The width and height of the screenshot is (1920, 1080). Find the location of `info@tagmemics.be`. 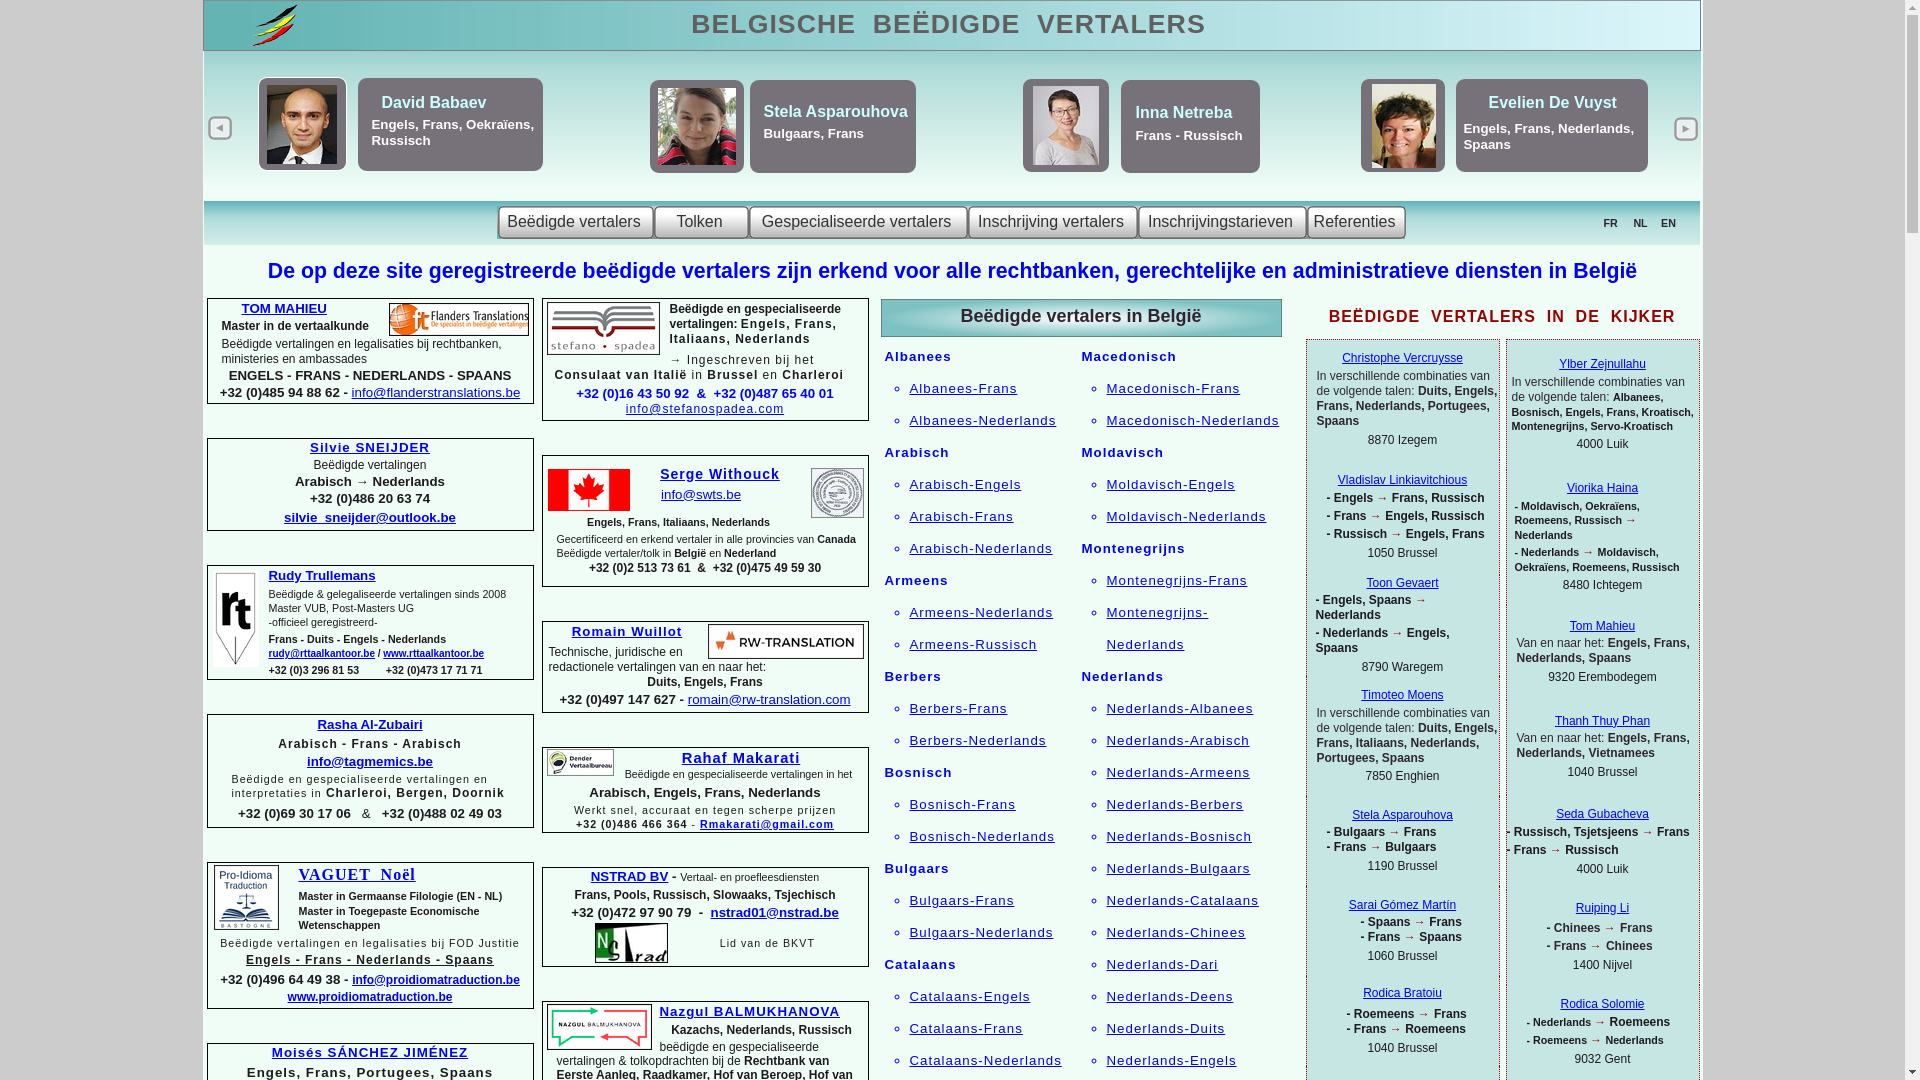

info@tagmemics.be is located at coordinates (370, 762).